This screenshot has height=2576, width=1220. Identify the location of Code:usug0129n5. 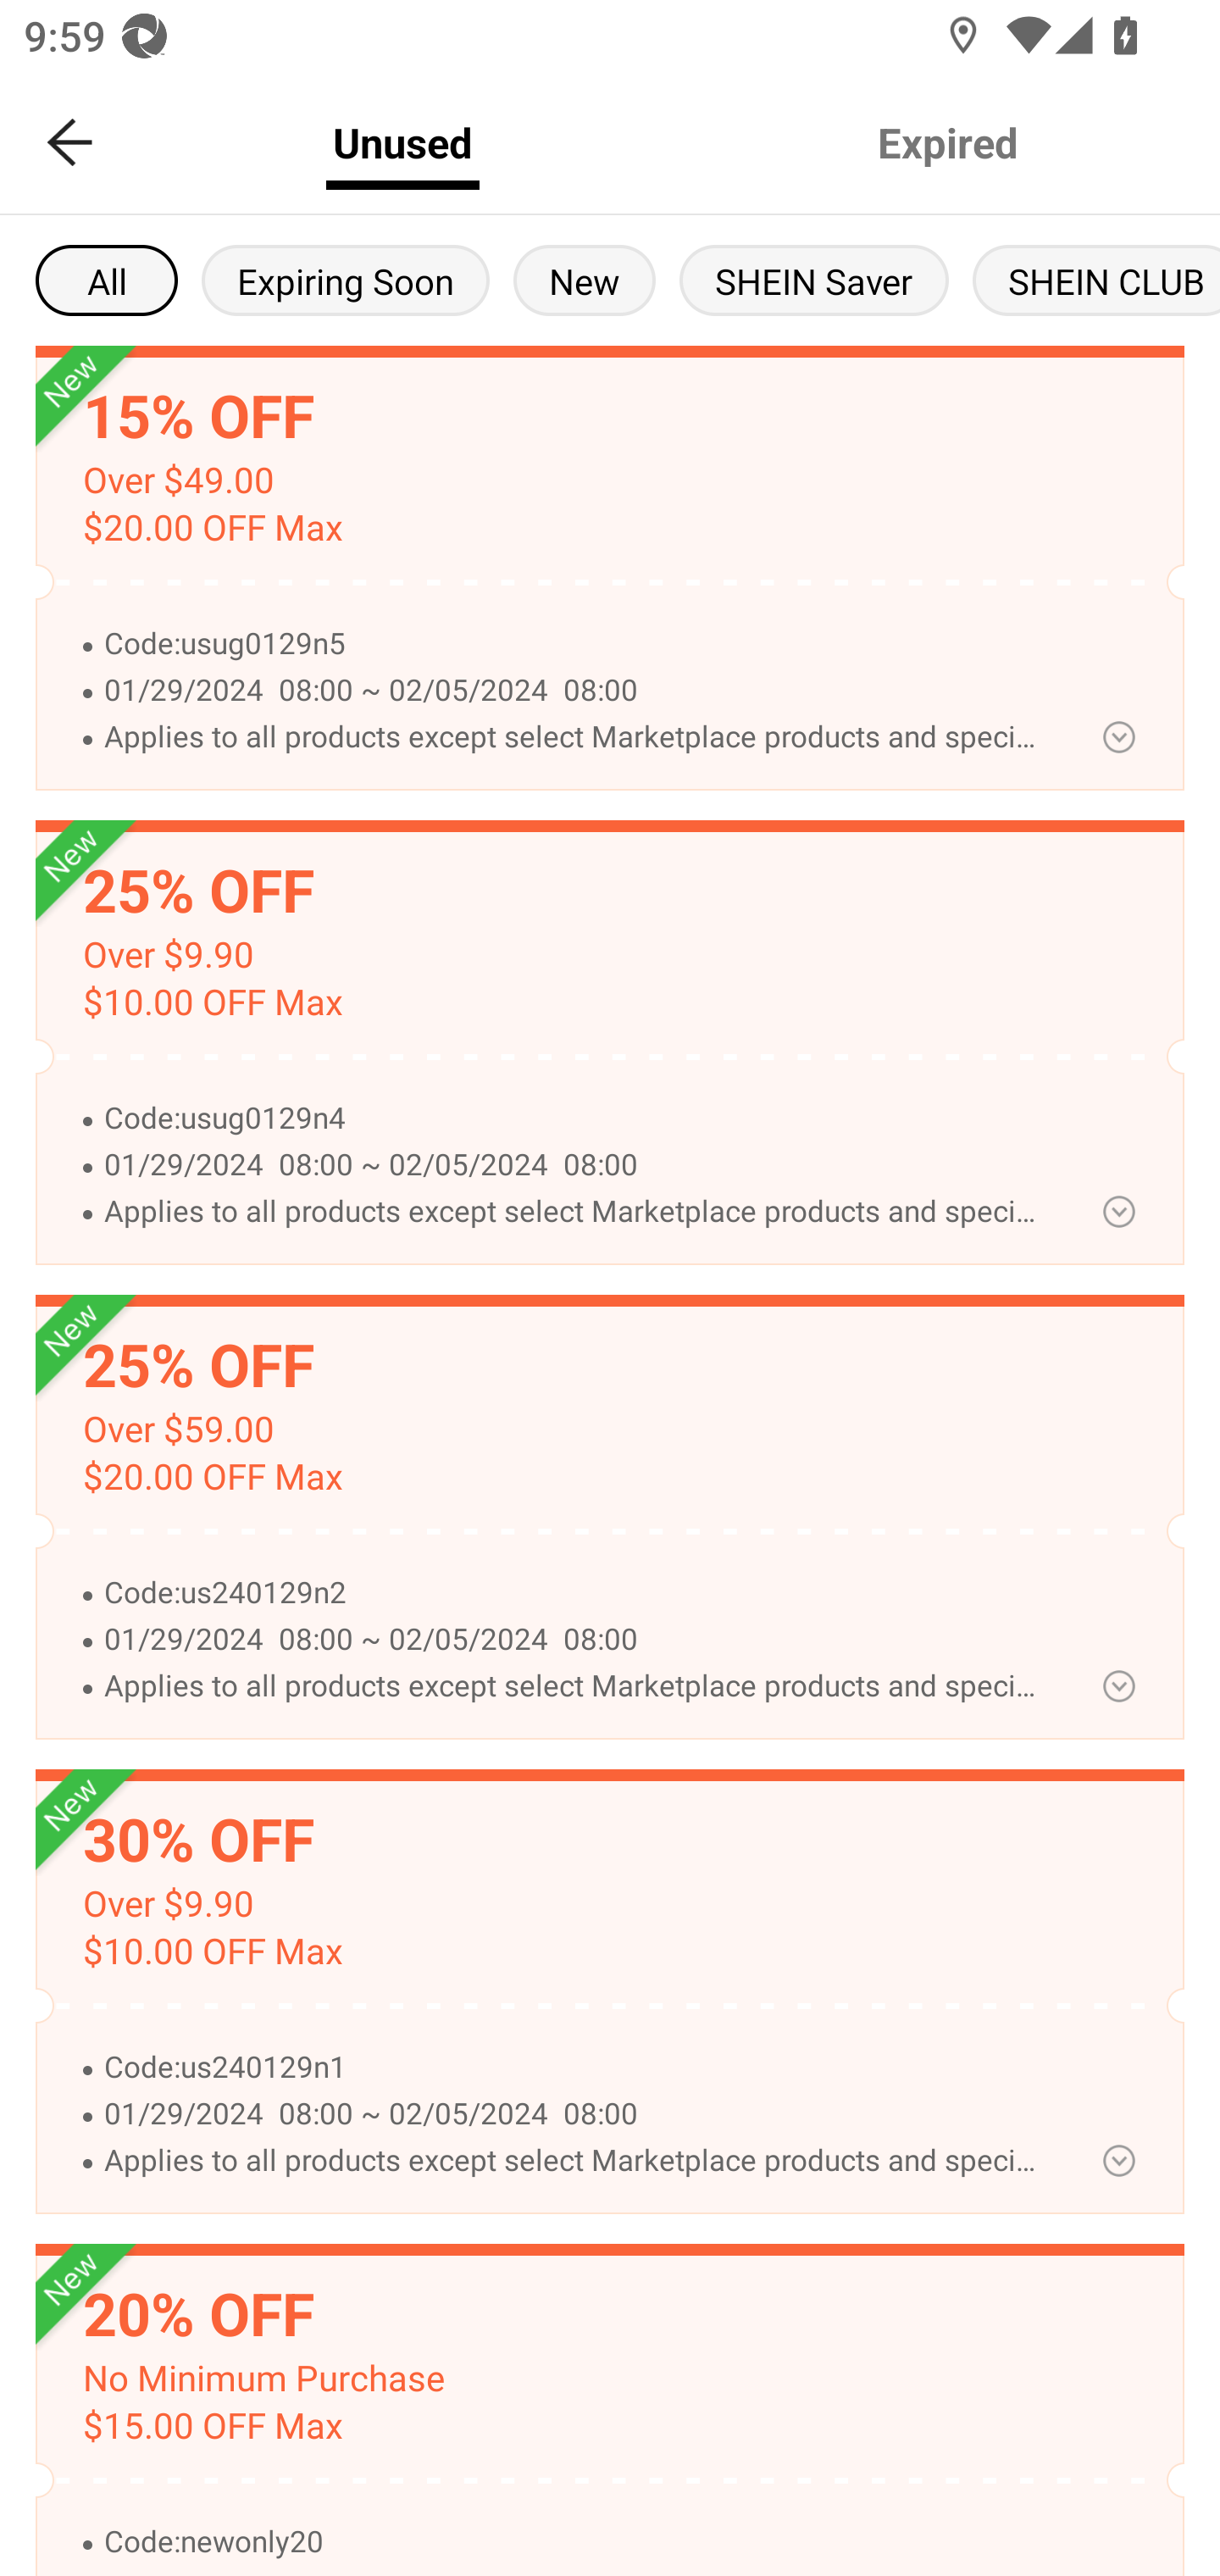
(575, 644).